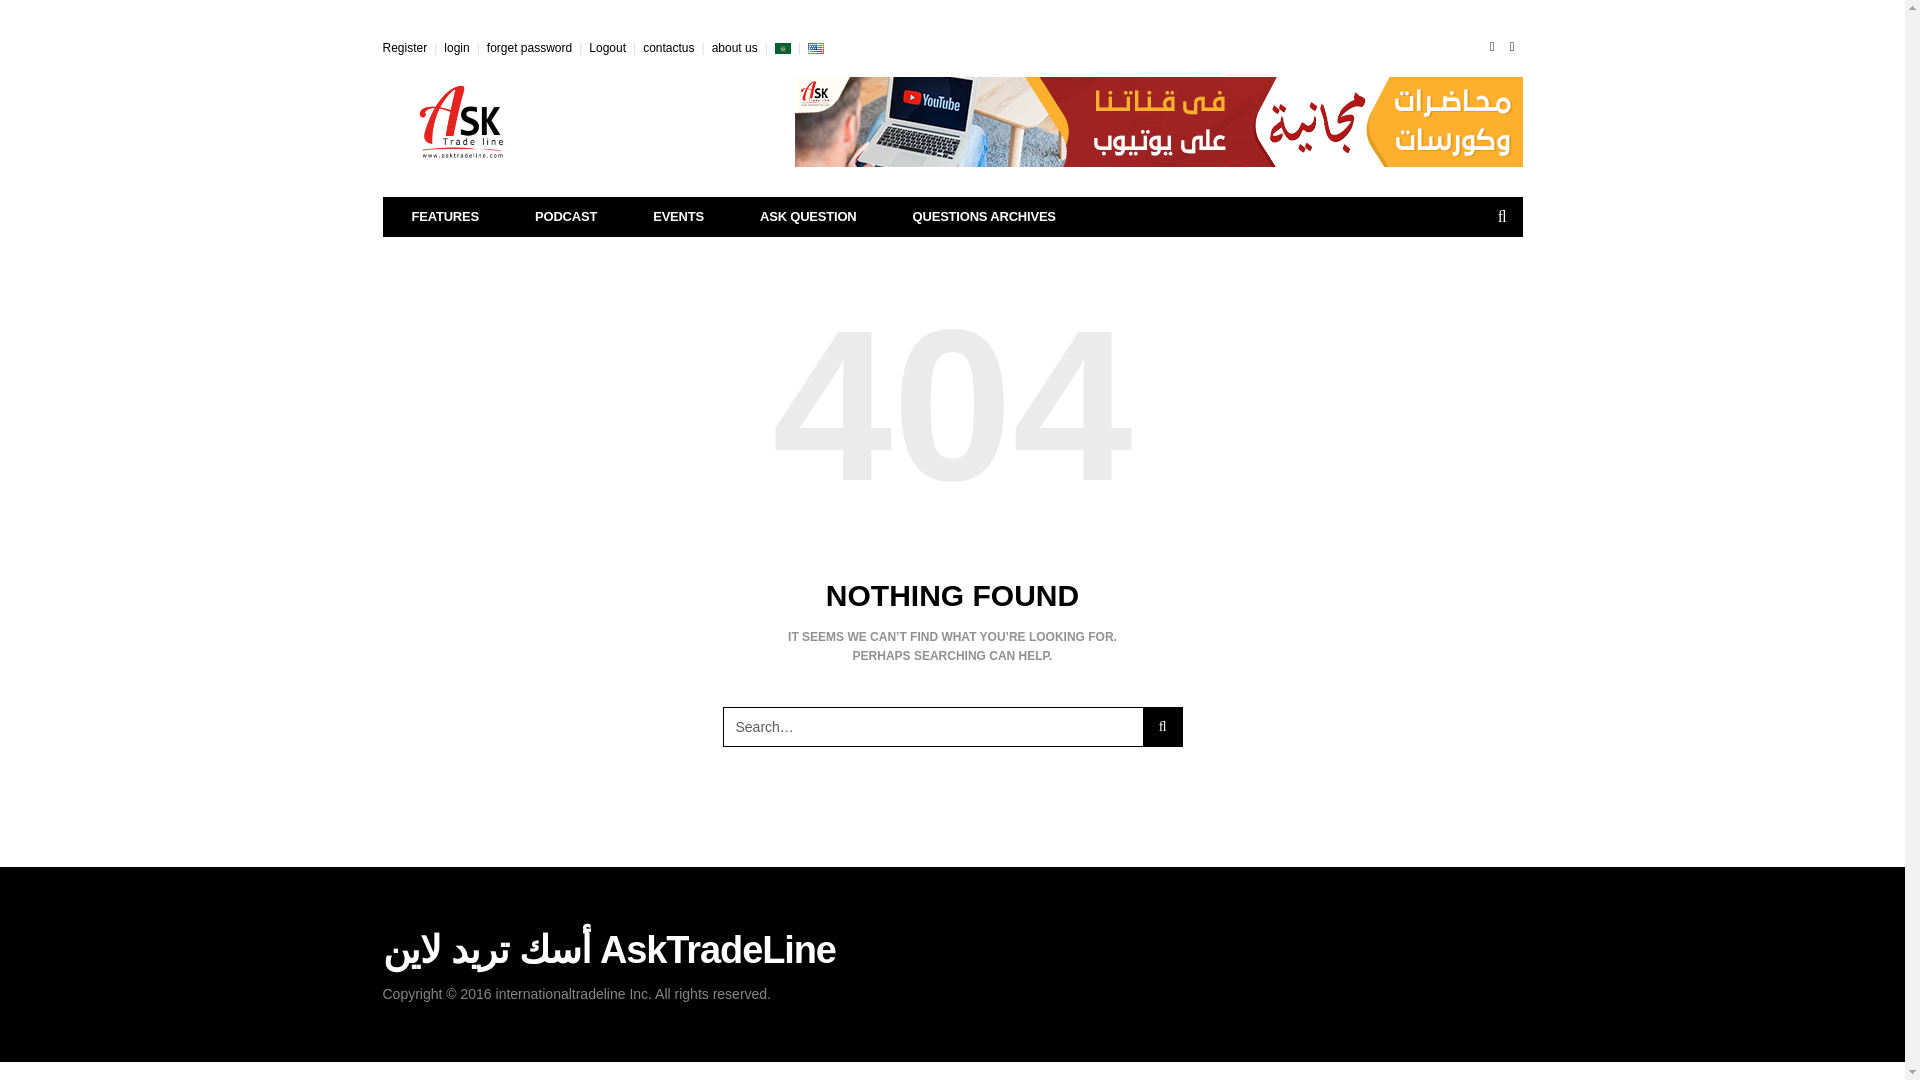 The image size is (1920, 1080). I want to click on login, so click(456, 48).